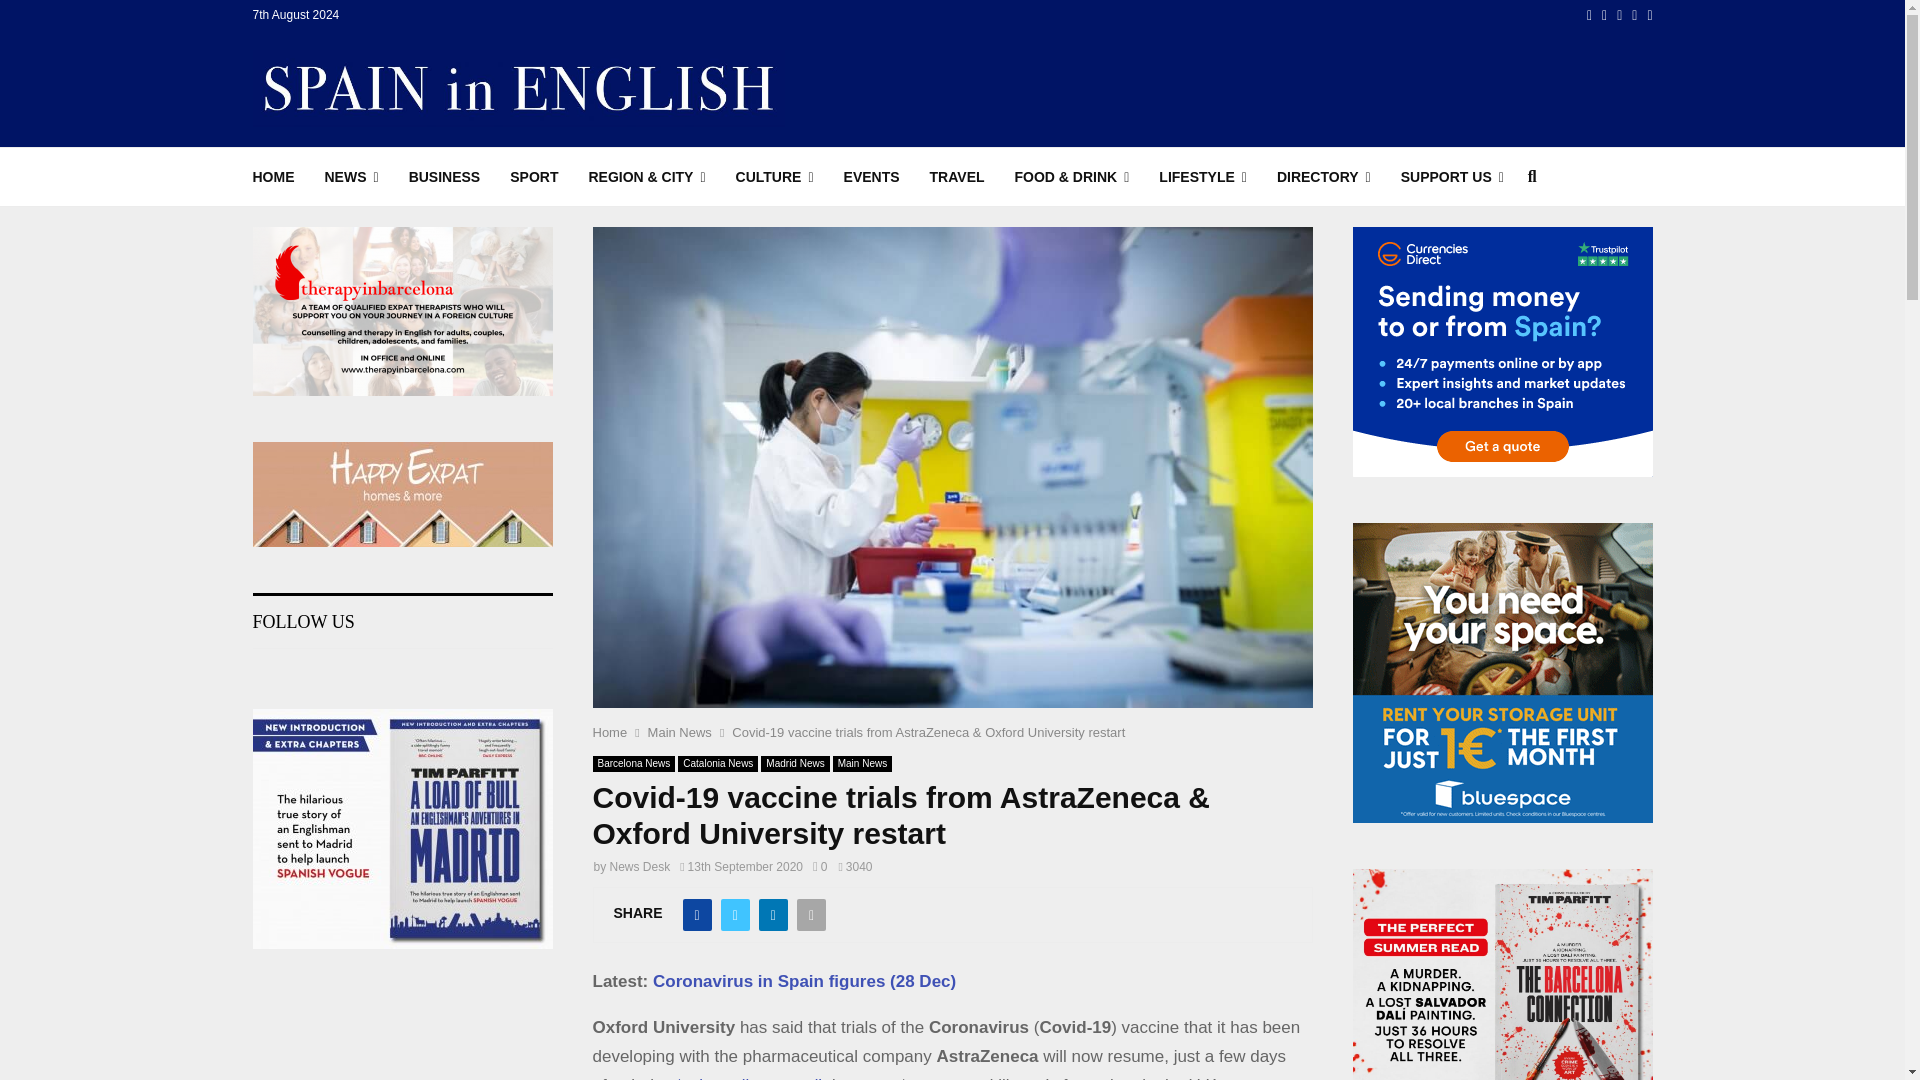 The height and width of the screenshot is (1080, 1920). Describe the element at coordinates (956, 176) in the screenshot. I see `TRAVEL` at that location.